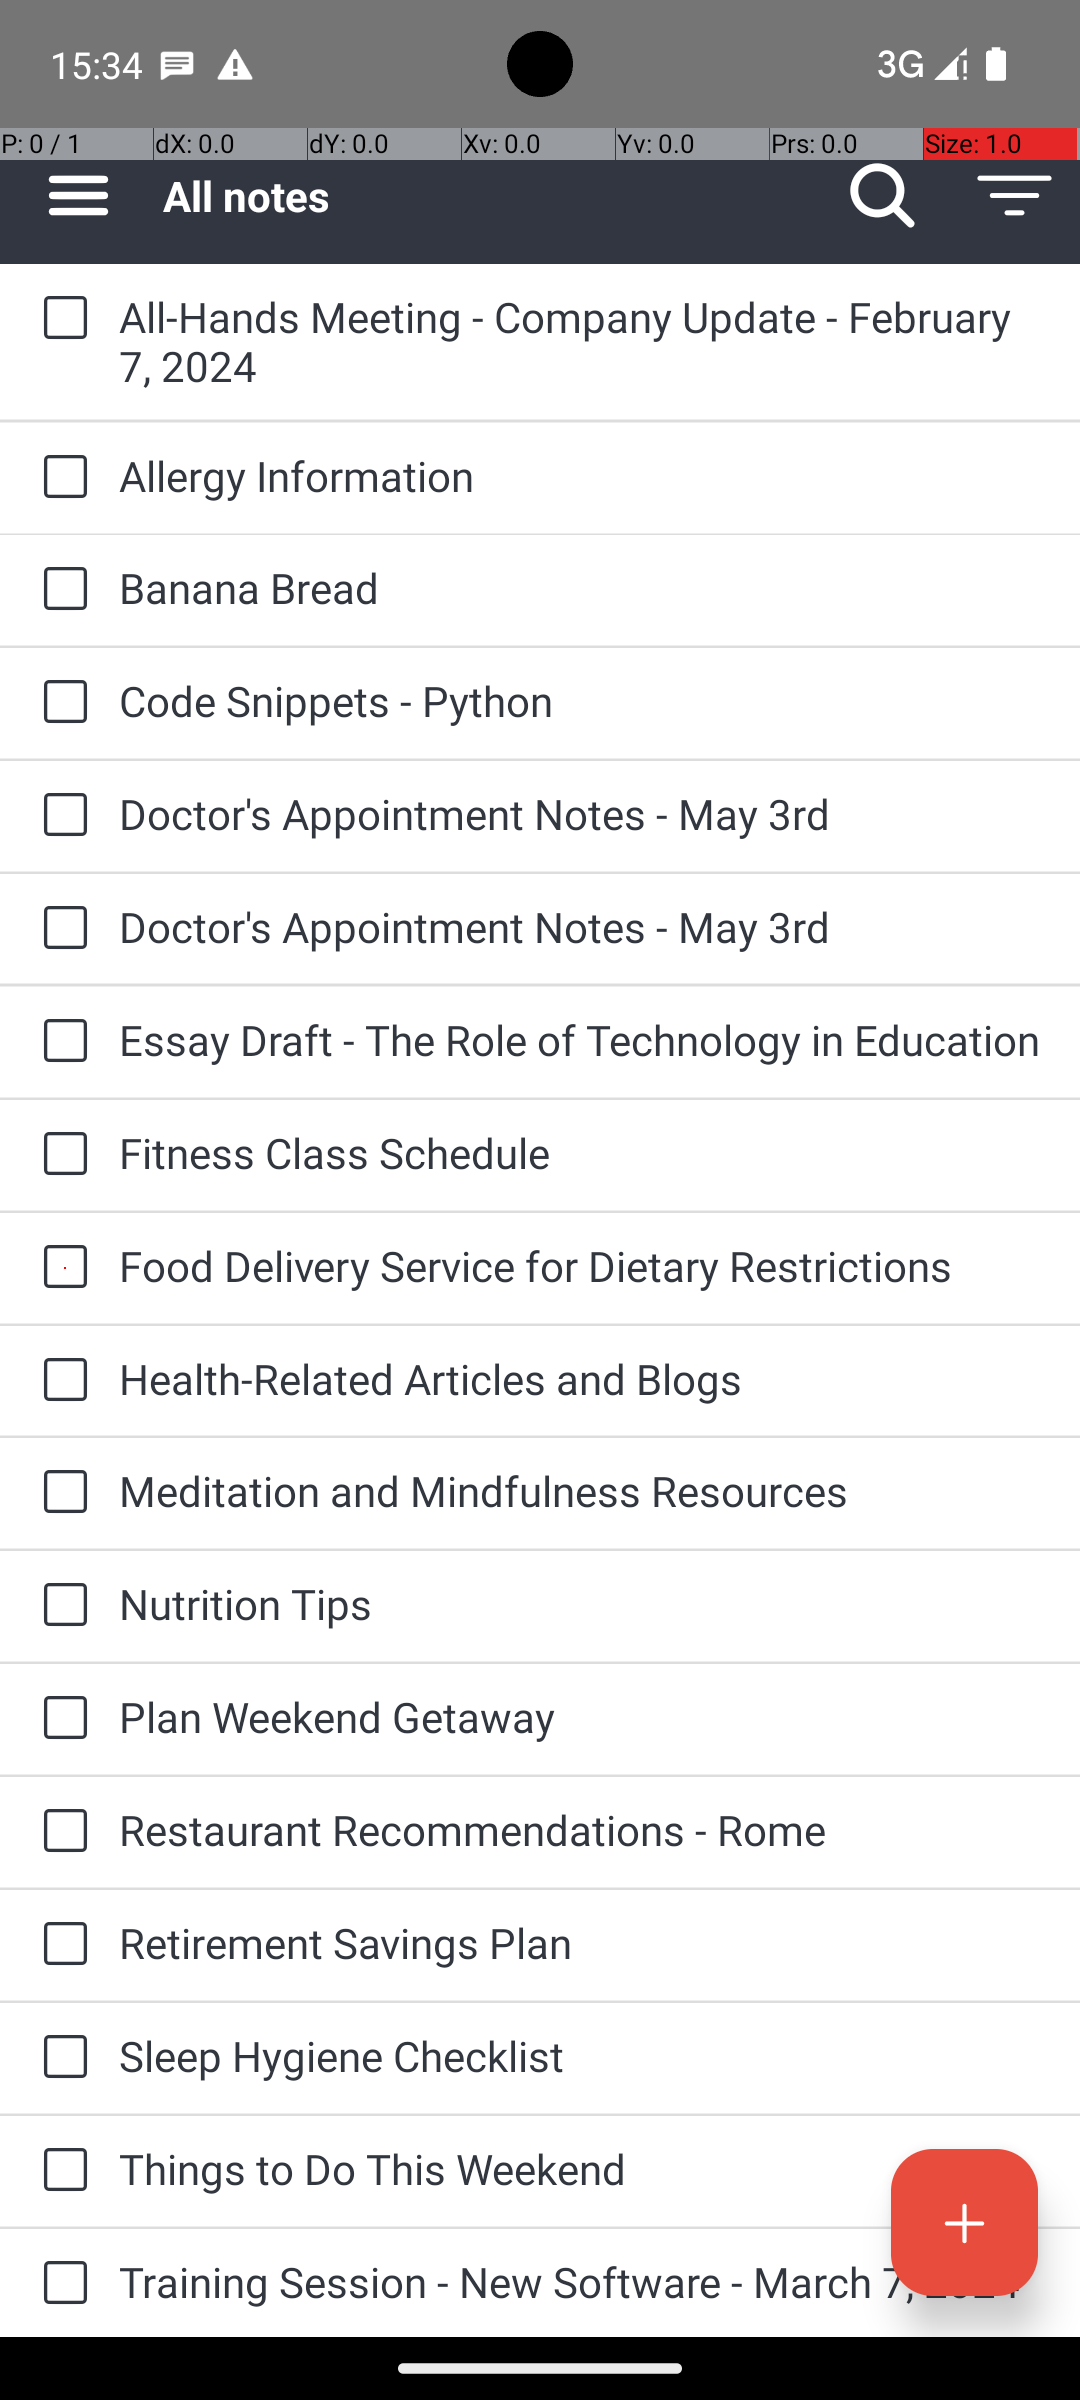 The width and height of the screenshot is (1080, 2400). I want to click on Sleep Hygiene Checklist, so click(580, 2056).